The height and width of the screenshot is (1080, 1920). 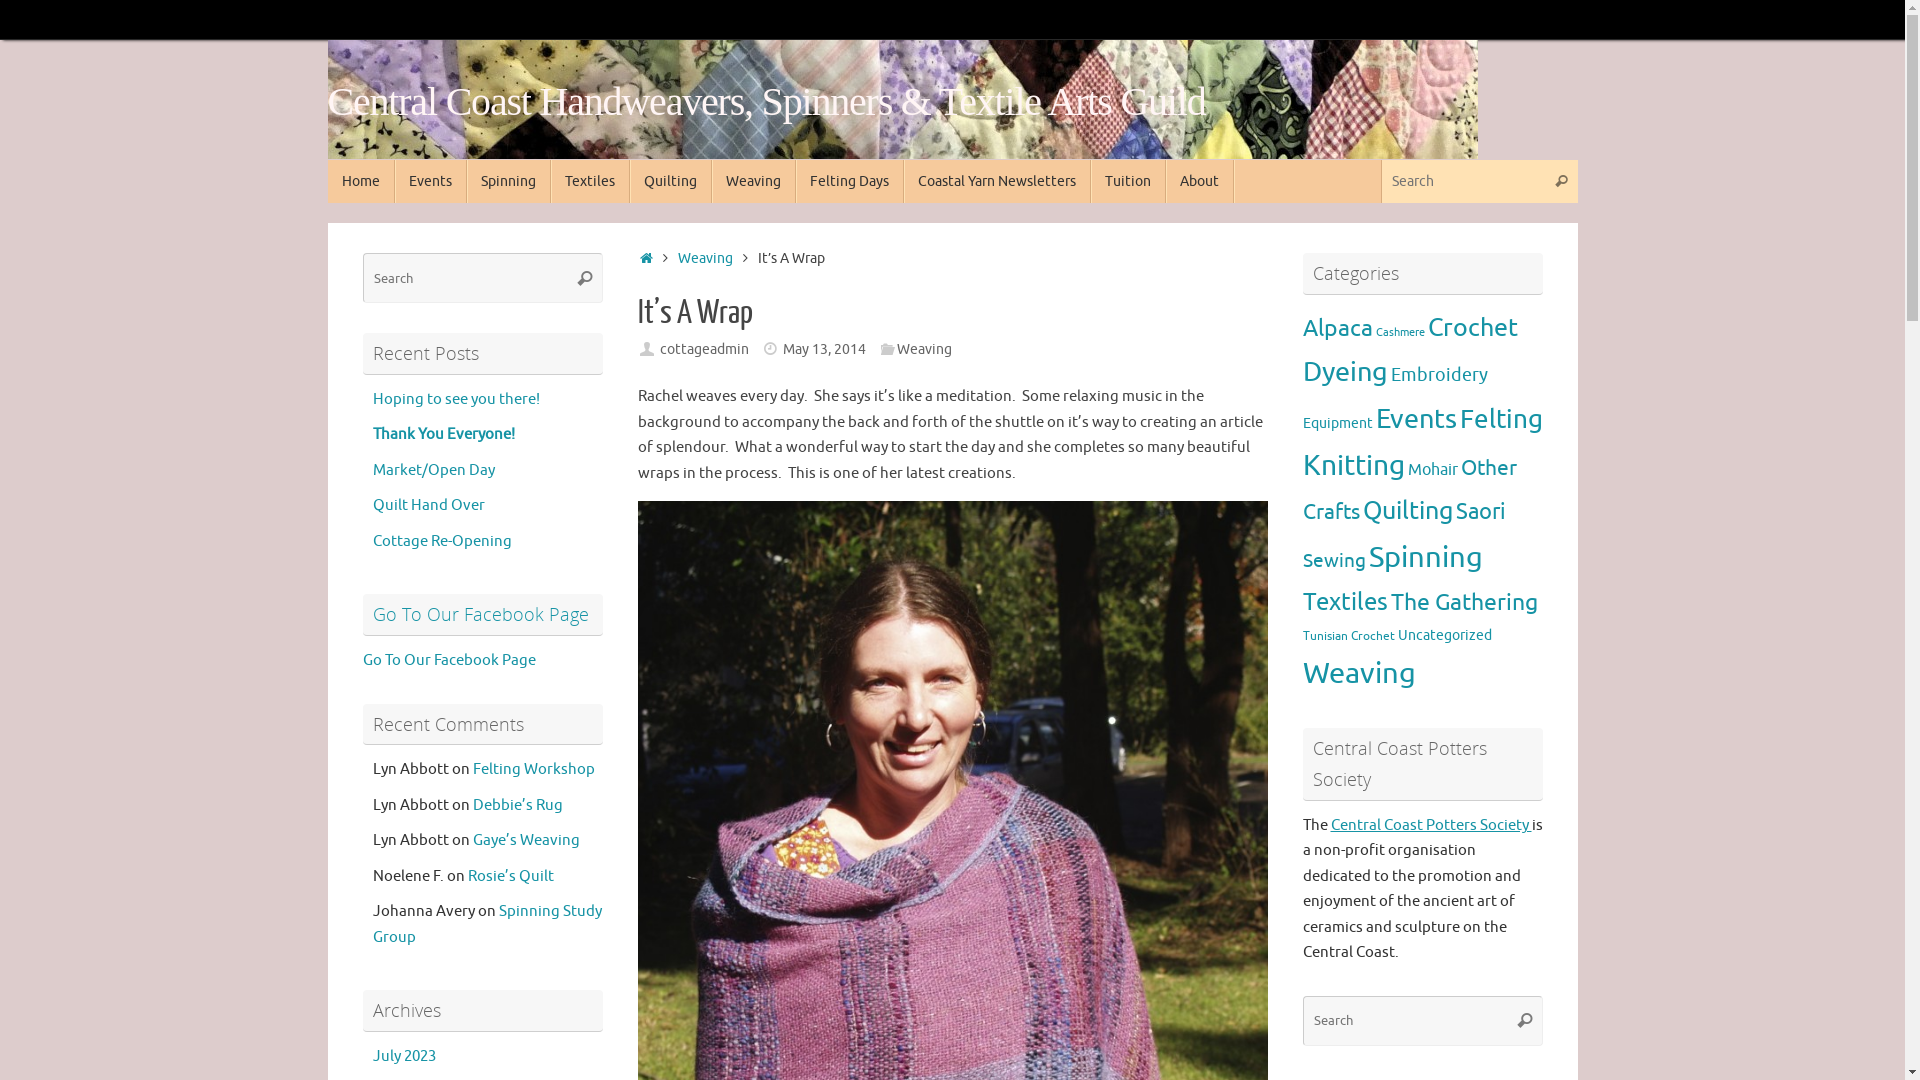 What do you see at coordinates (590, 182) in the screenshot?
I see `Textiles` at bounding box center [590, 182].